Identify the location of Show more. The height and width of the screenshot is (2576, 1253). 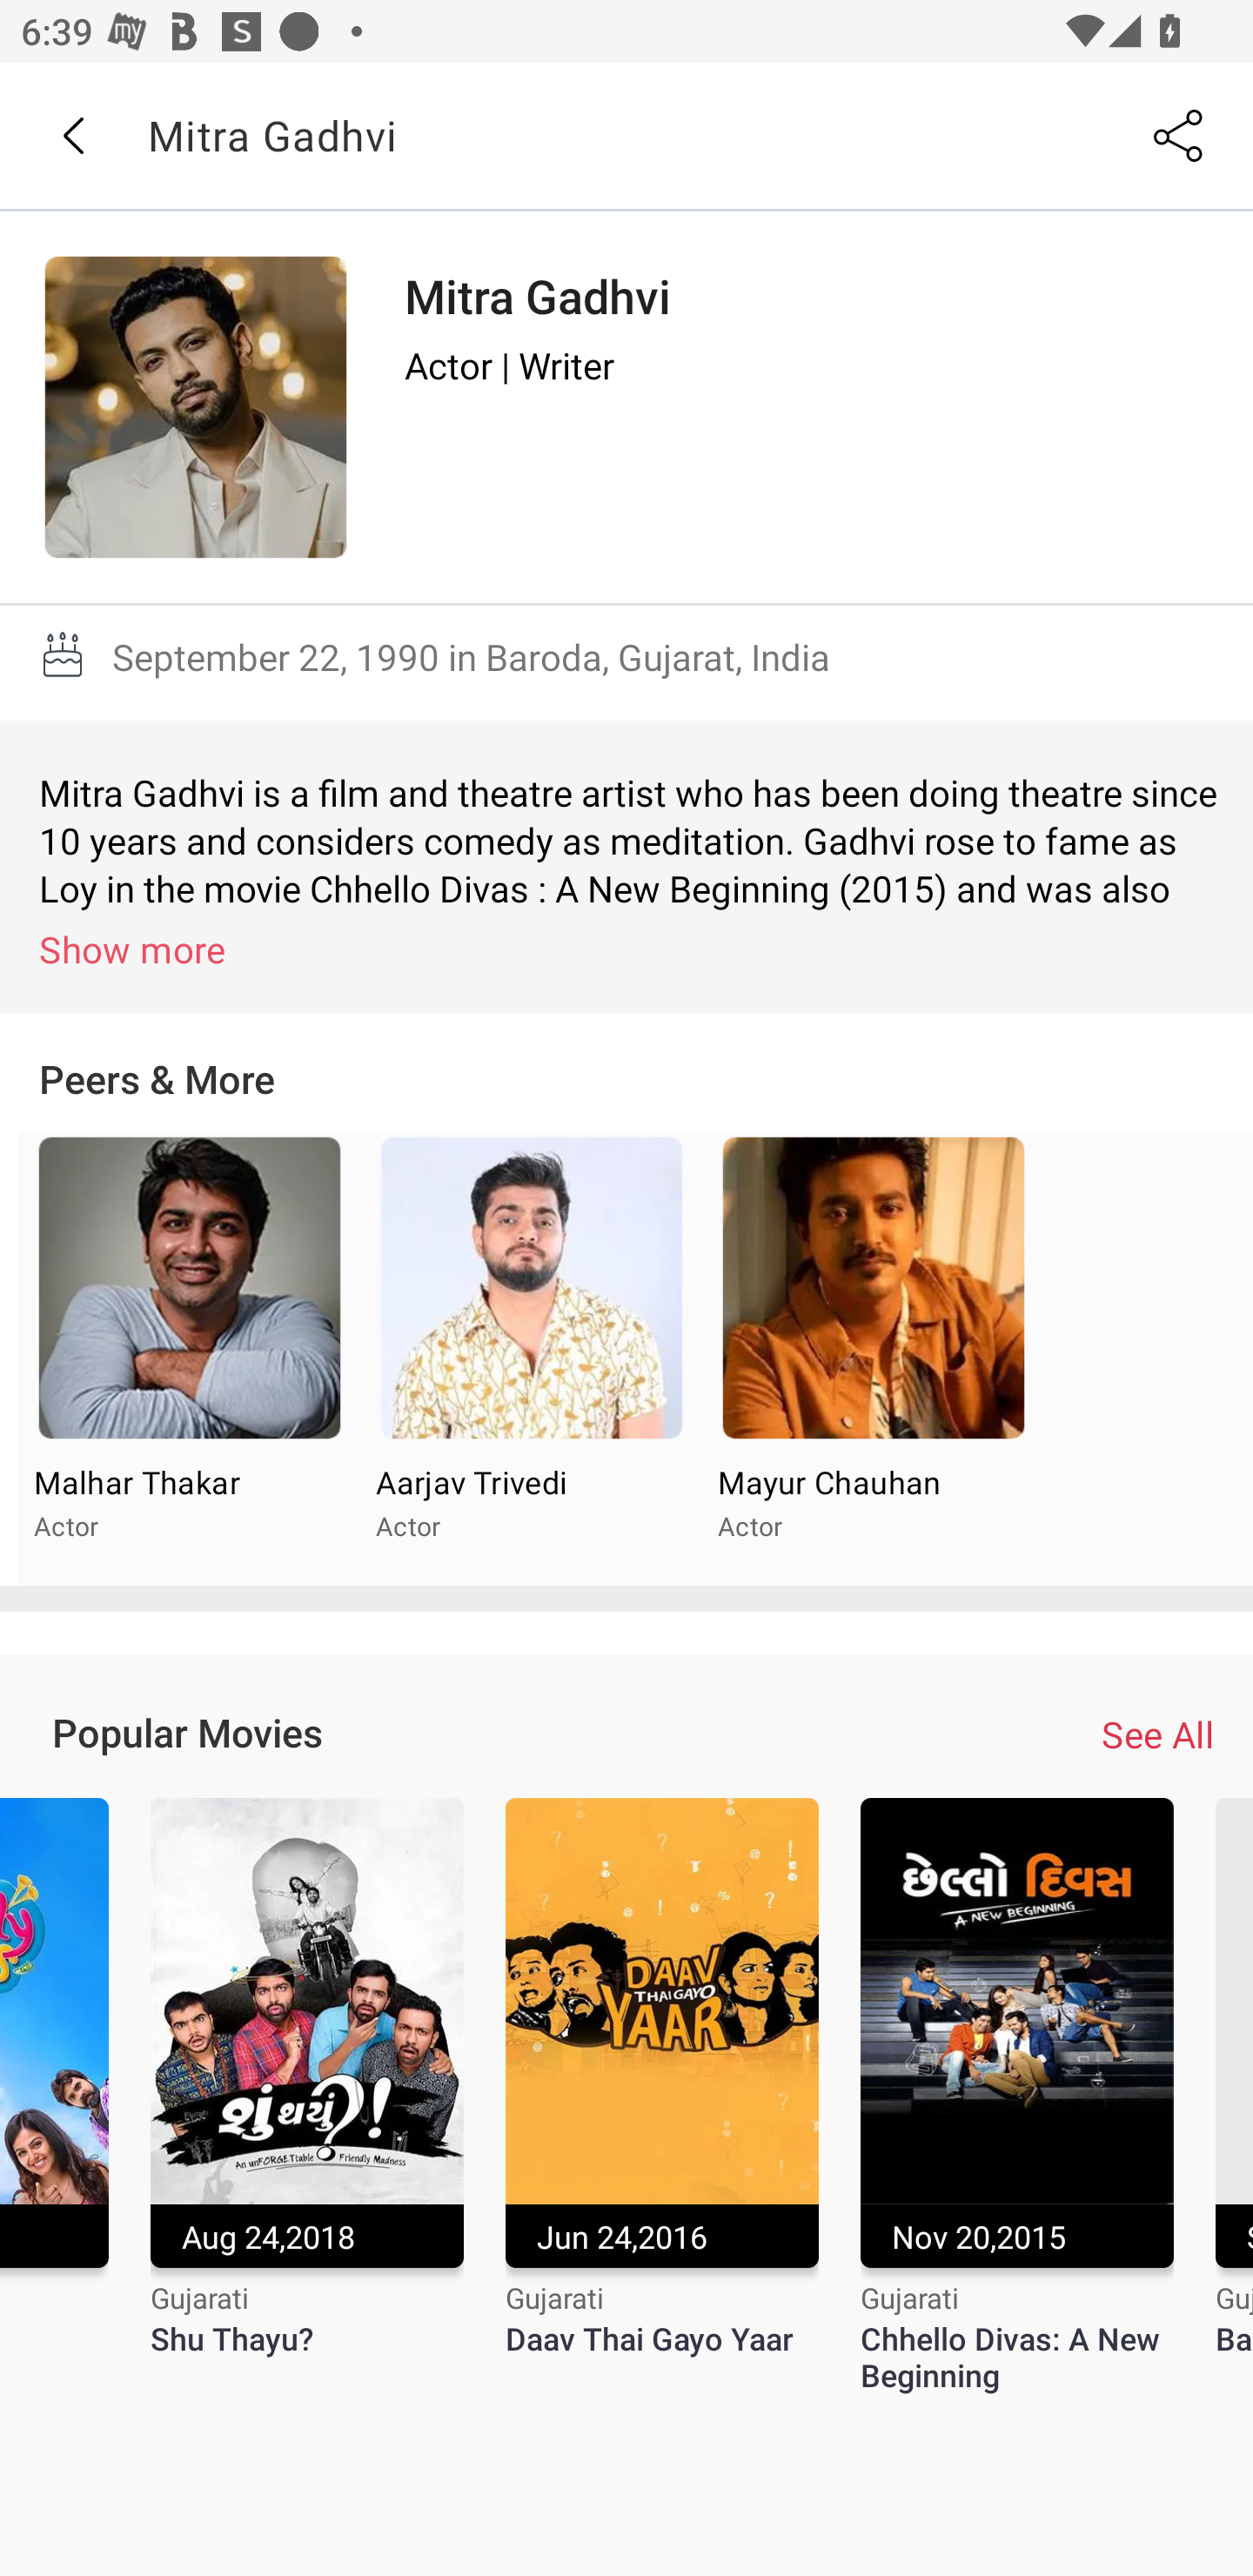
(632, 949).